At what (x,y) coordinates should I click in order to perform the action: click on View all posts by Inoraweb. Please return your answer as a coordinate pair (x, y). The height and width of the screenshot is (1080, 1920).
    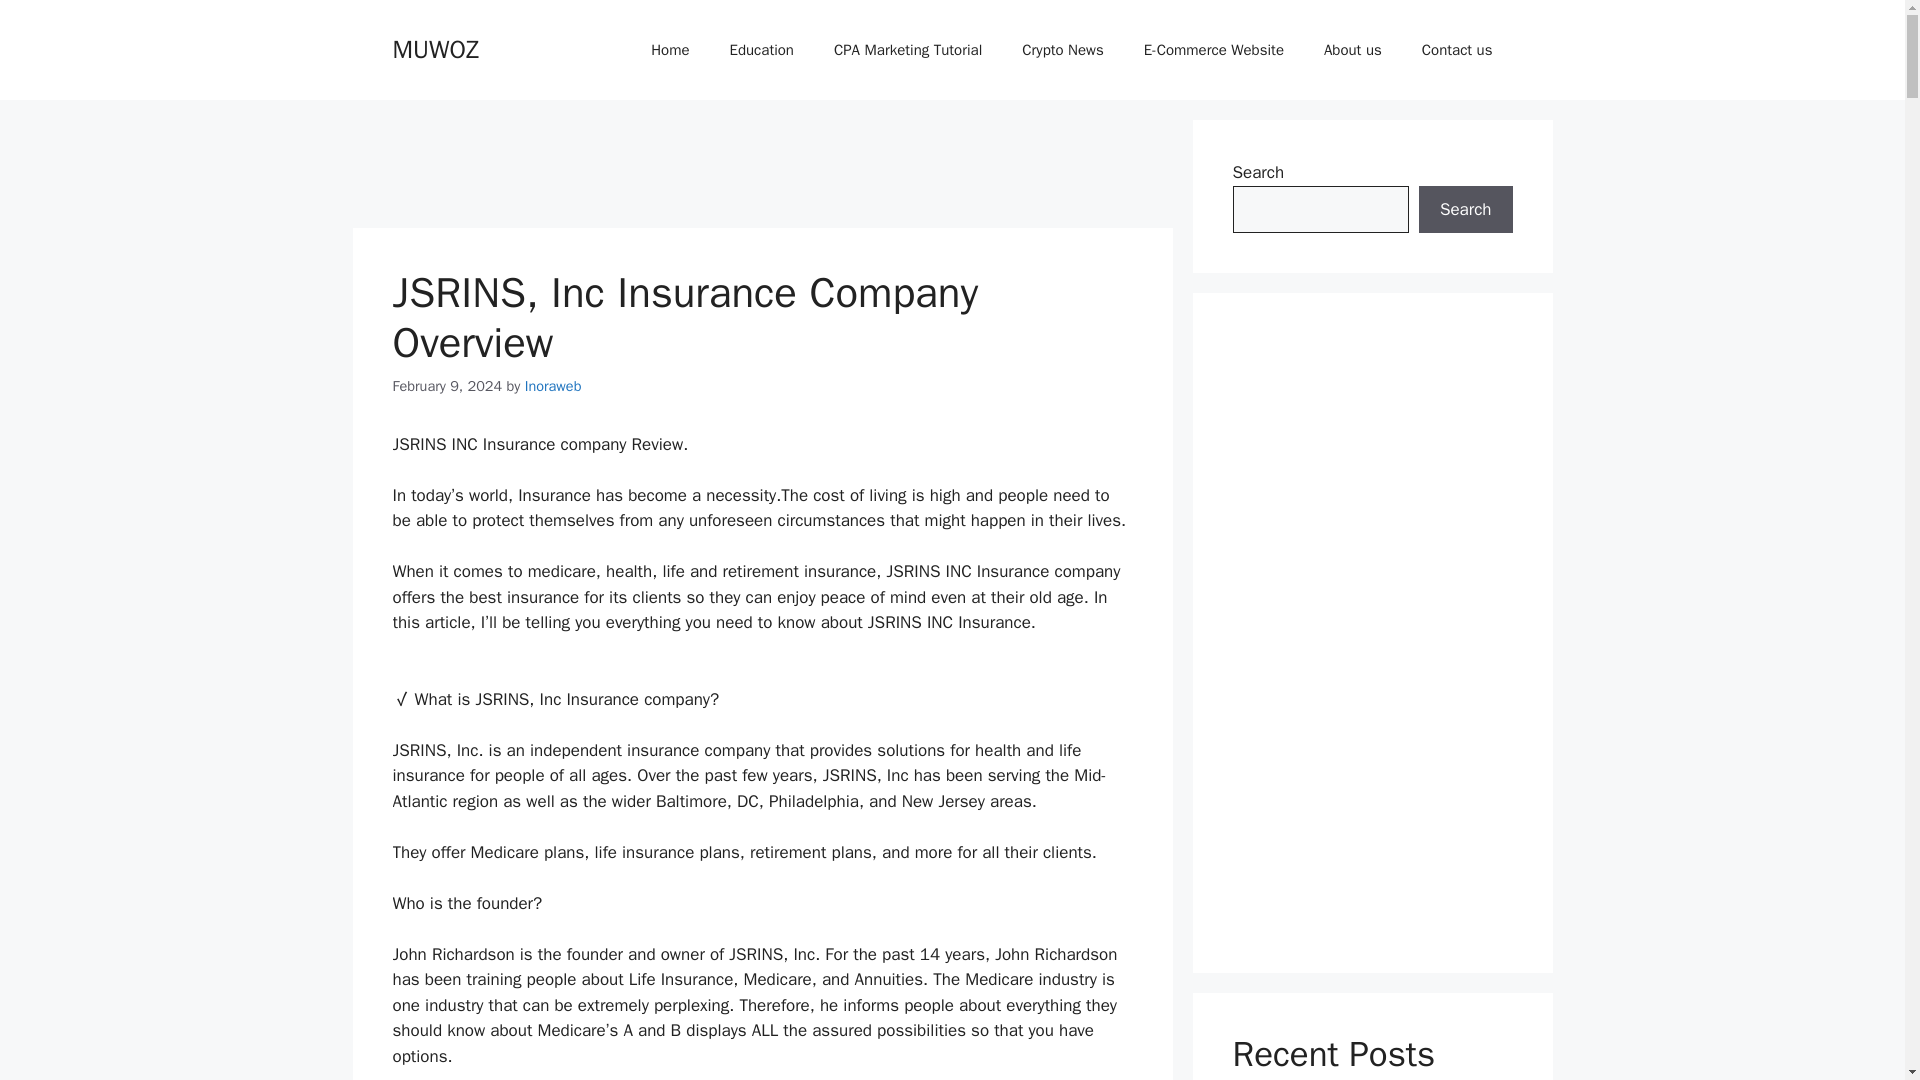
    Looking at the image, I should click on (552, 386).